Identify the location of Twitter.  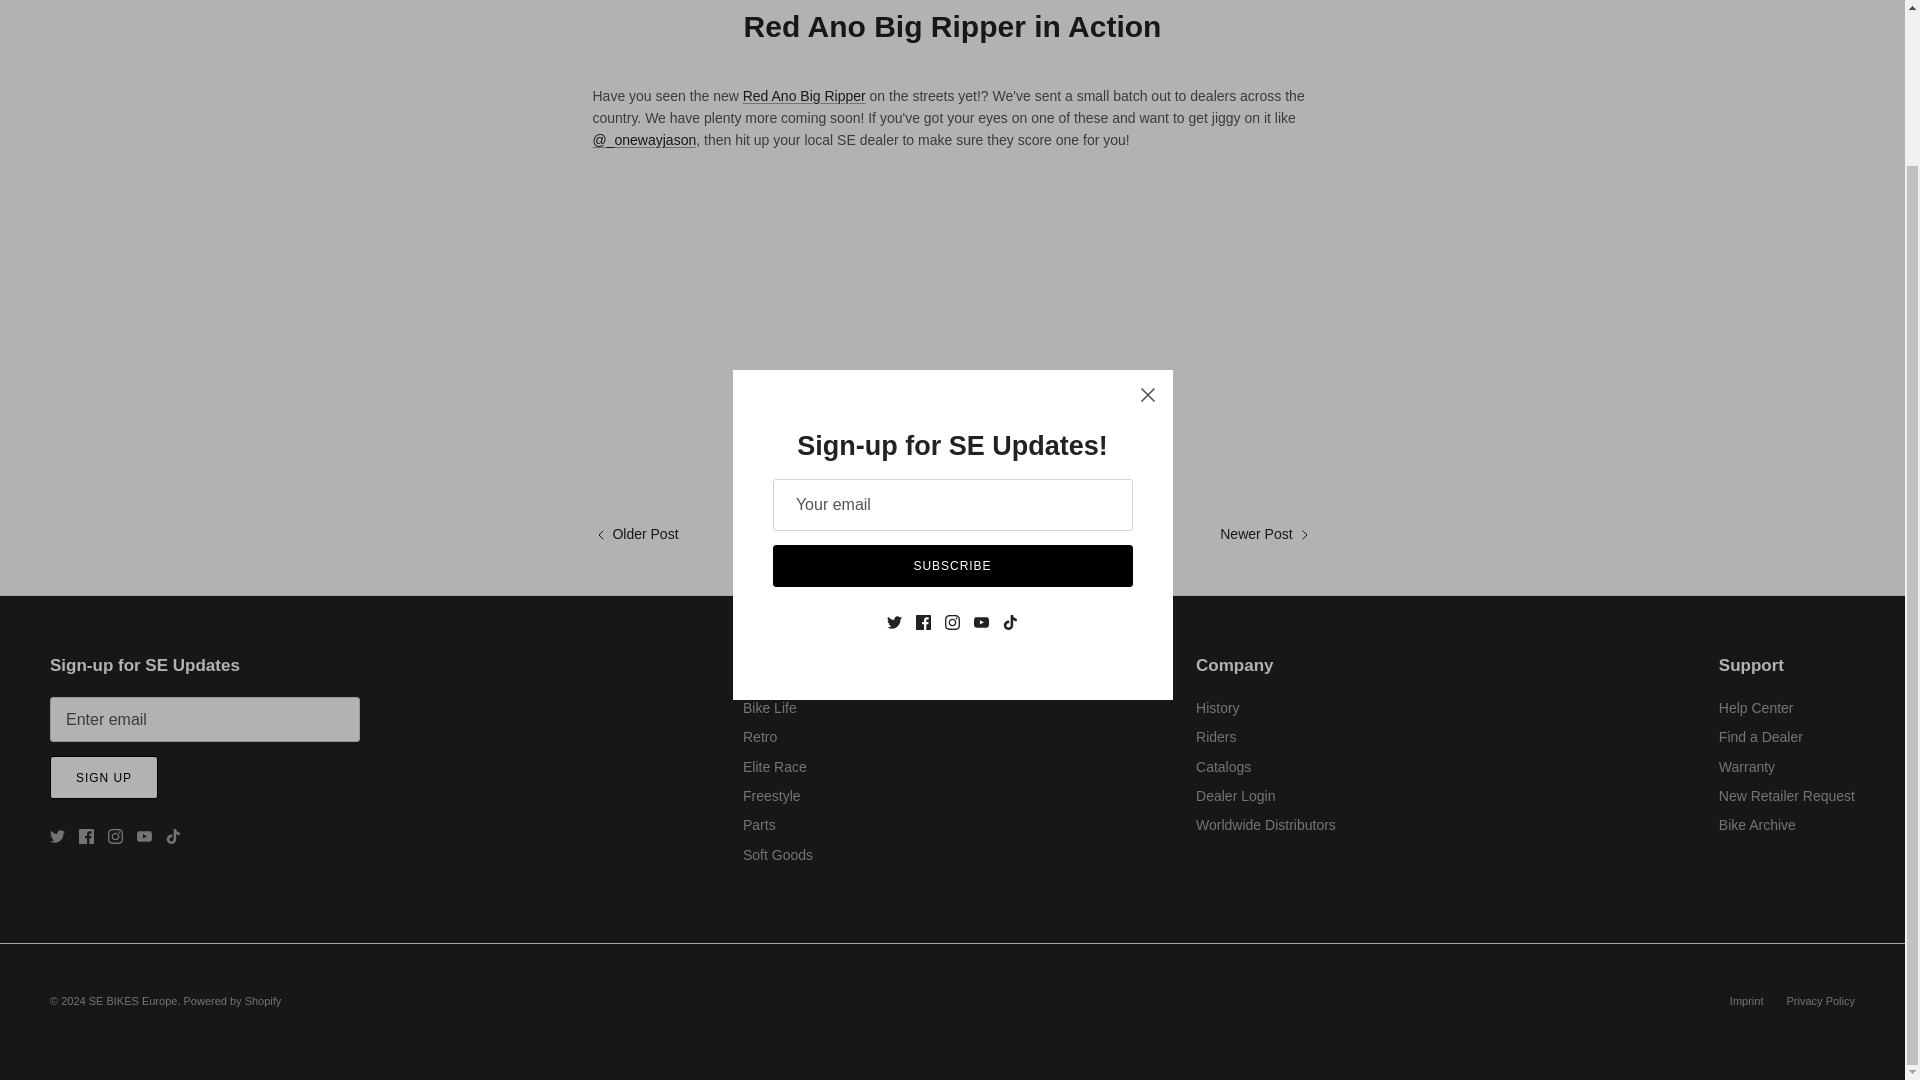
(57, 836).